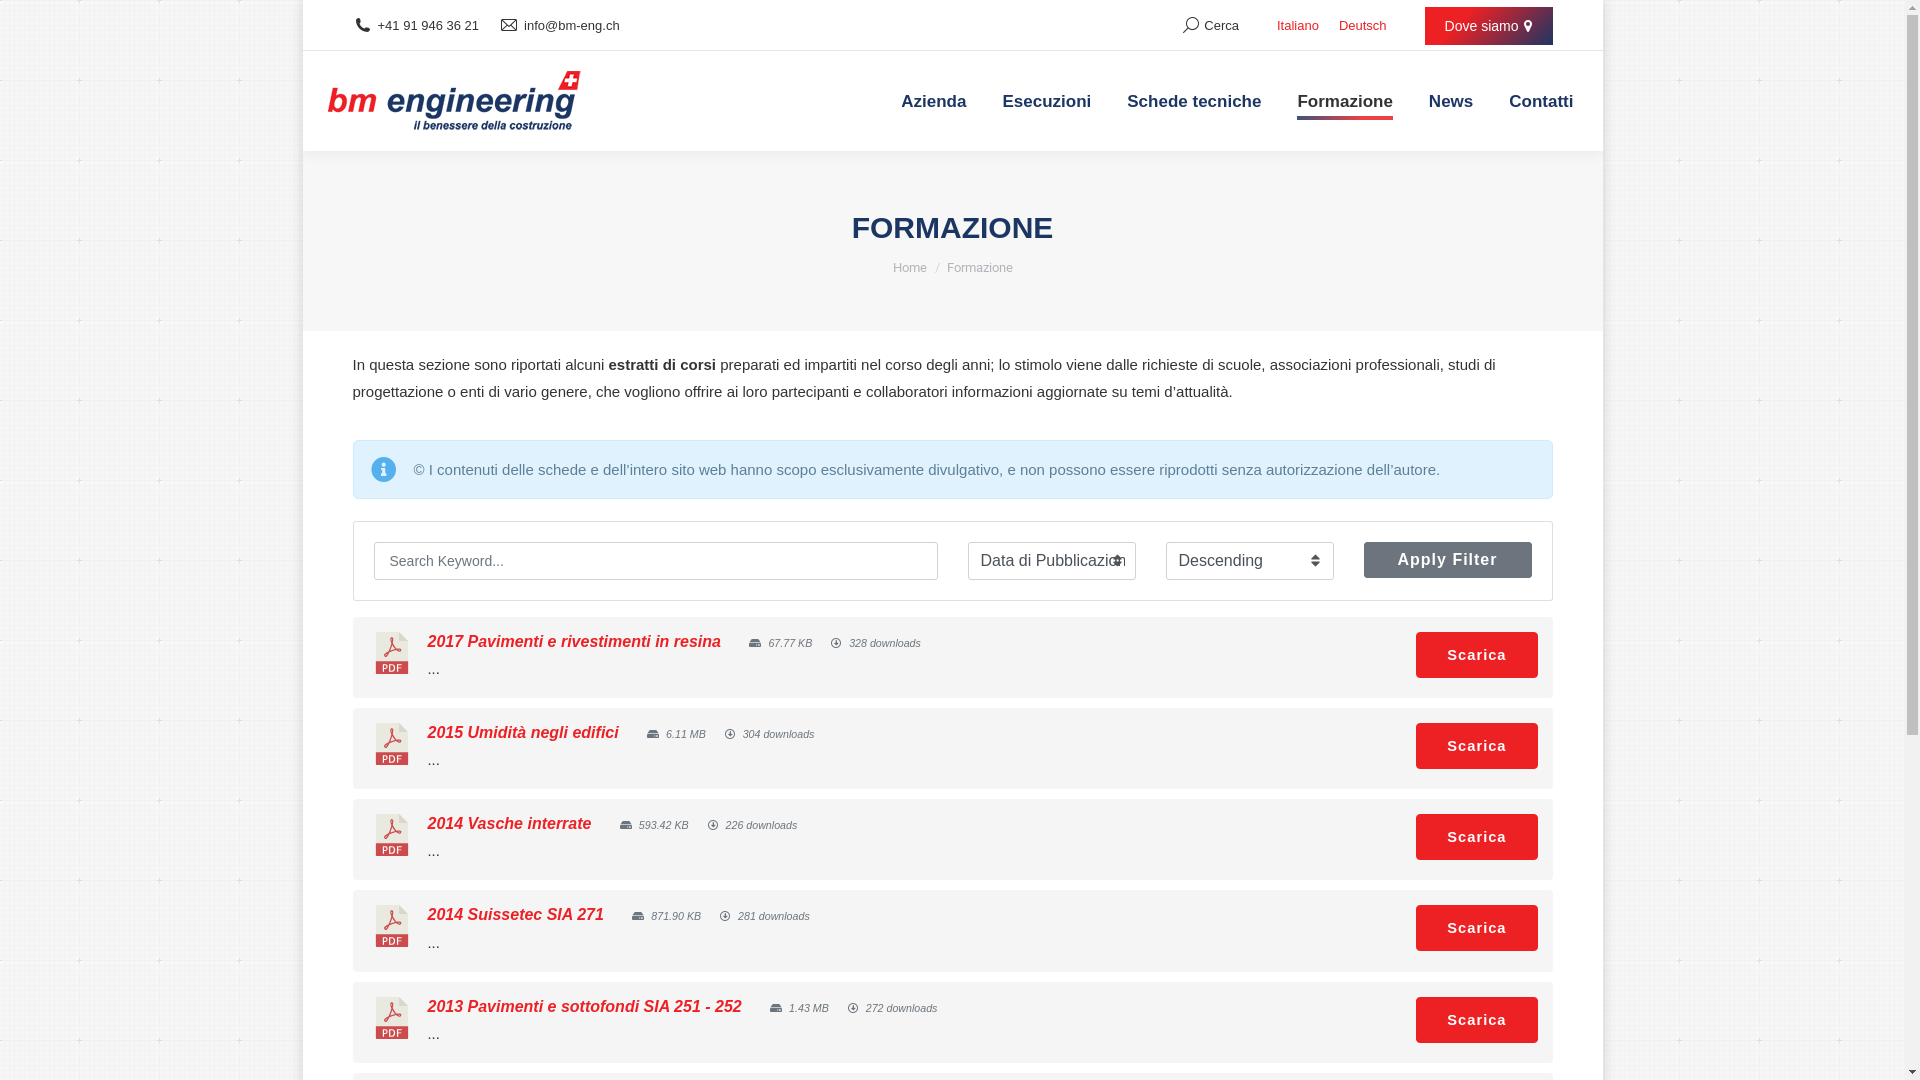 This screenshot has width=1920, height=1080. What do you see at coordinates (510, 824) in the screenshot?
I see `2014 Vasche interrate` at bounding box center [510, 824].